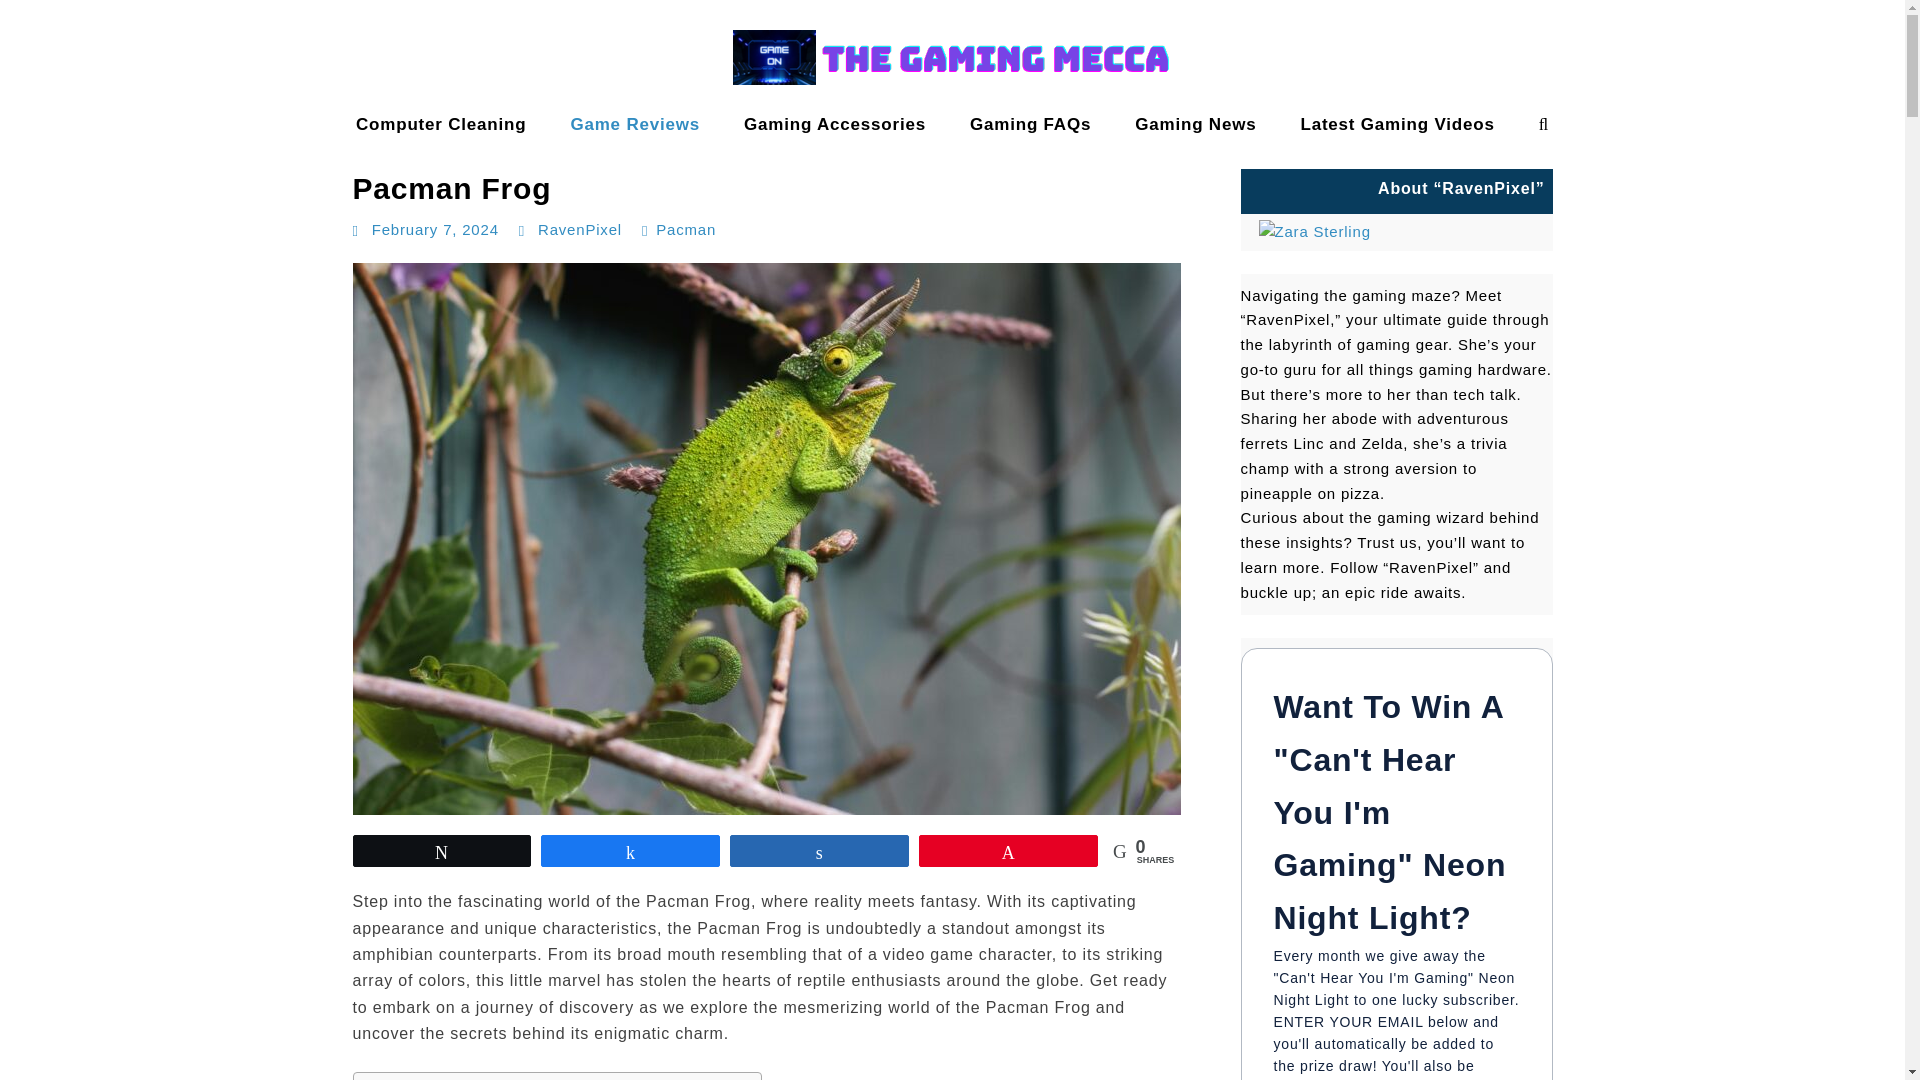  Describe the element at coordinates (1030, 124) in the screenshot. I see `Gaming FAQs` at that location.